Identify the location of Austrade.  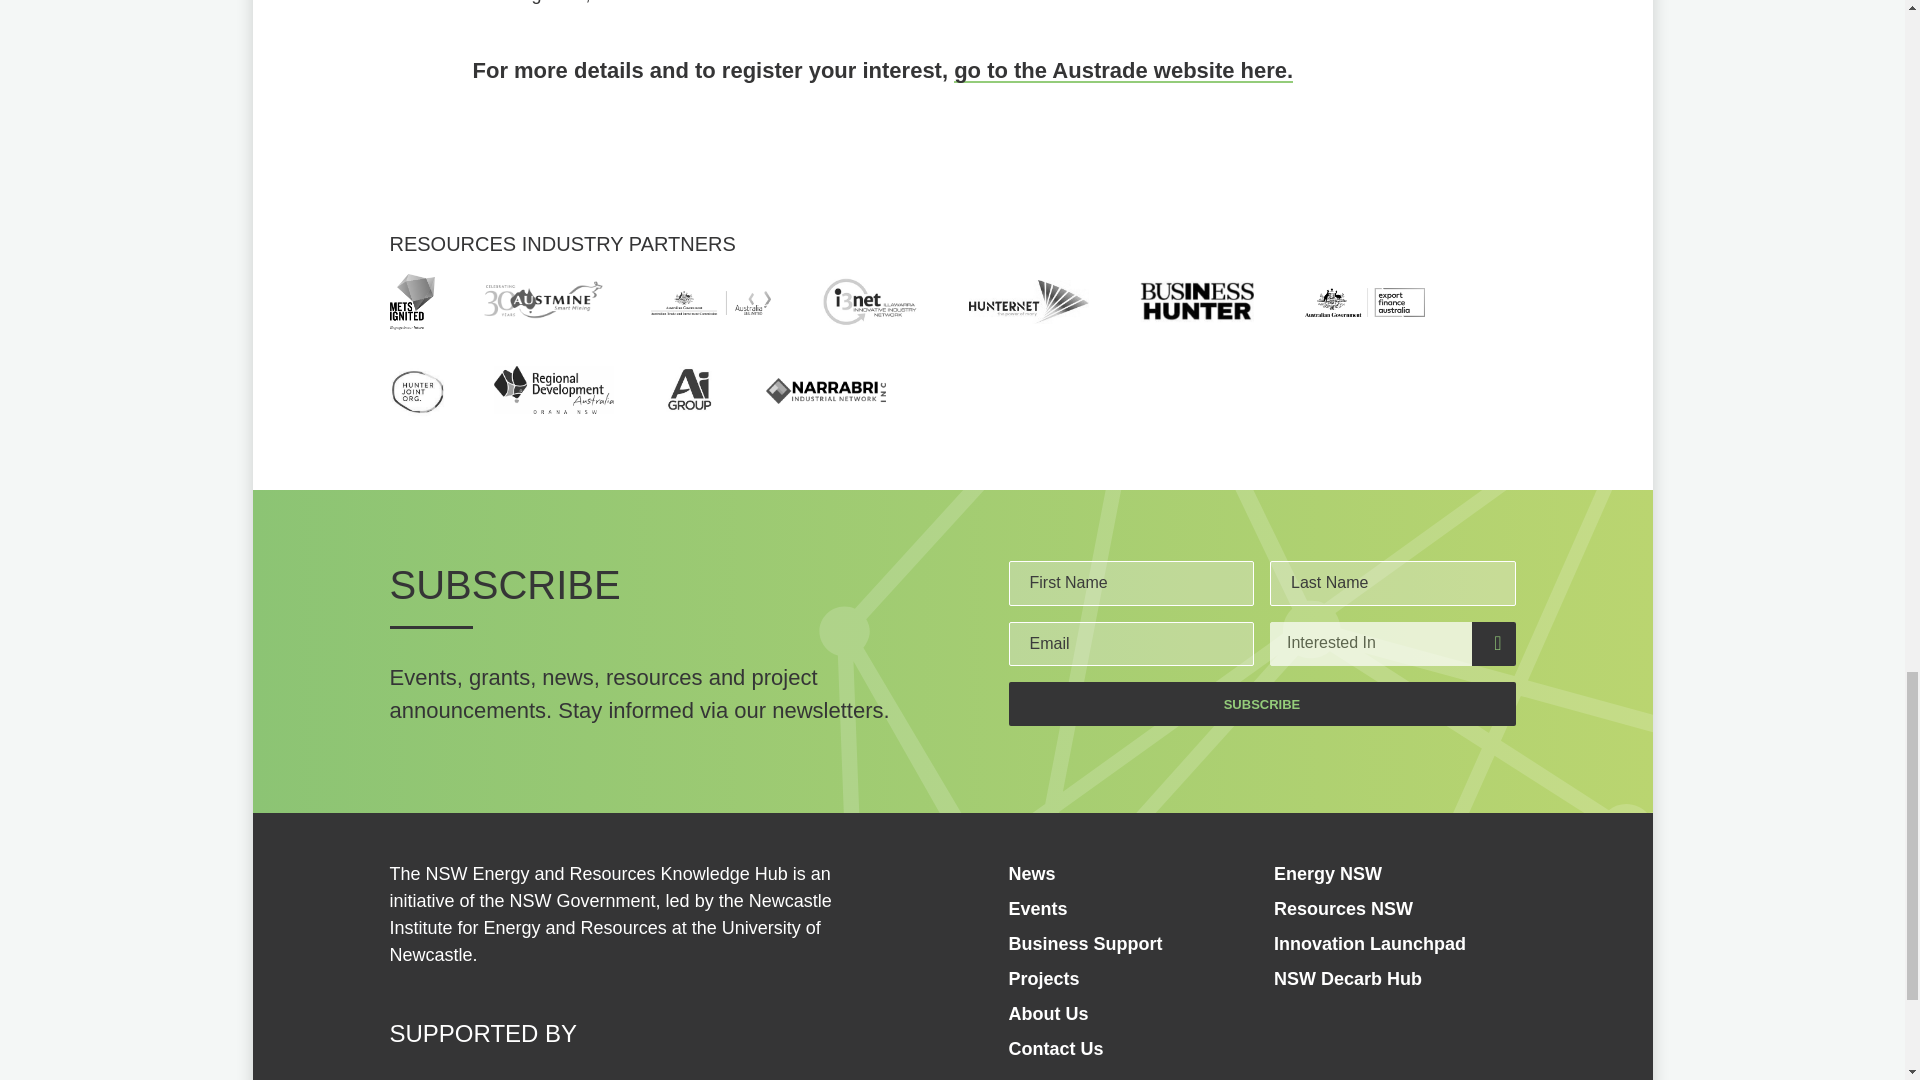
(710, 302).